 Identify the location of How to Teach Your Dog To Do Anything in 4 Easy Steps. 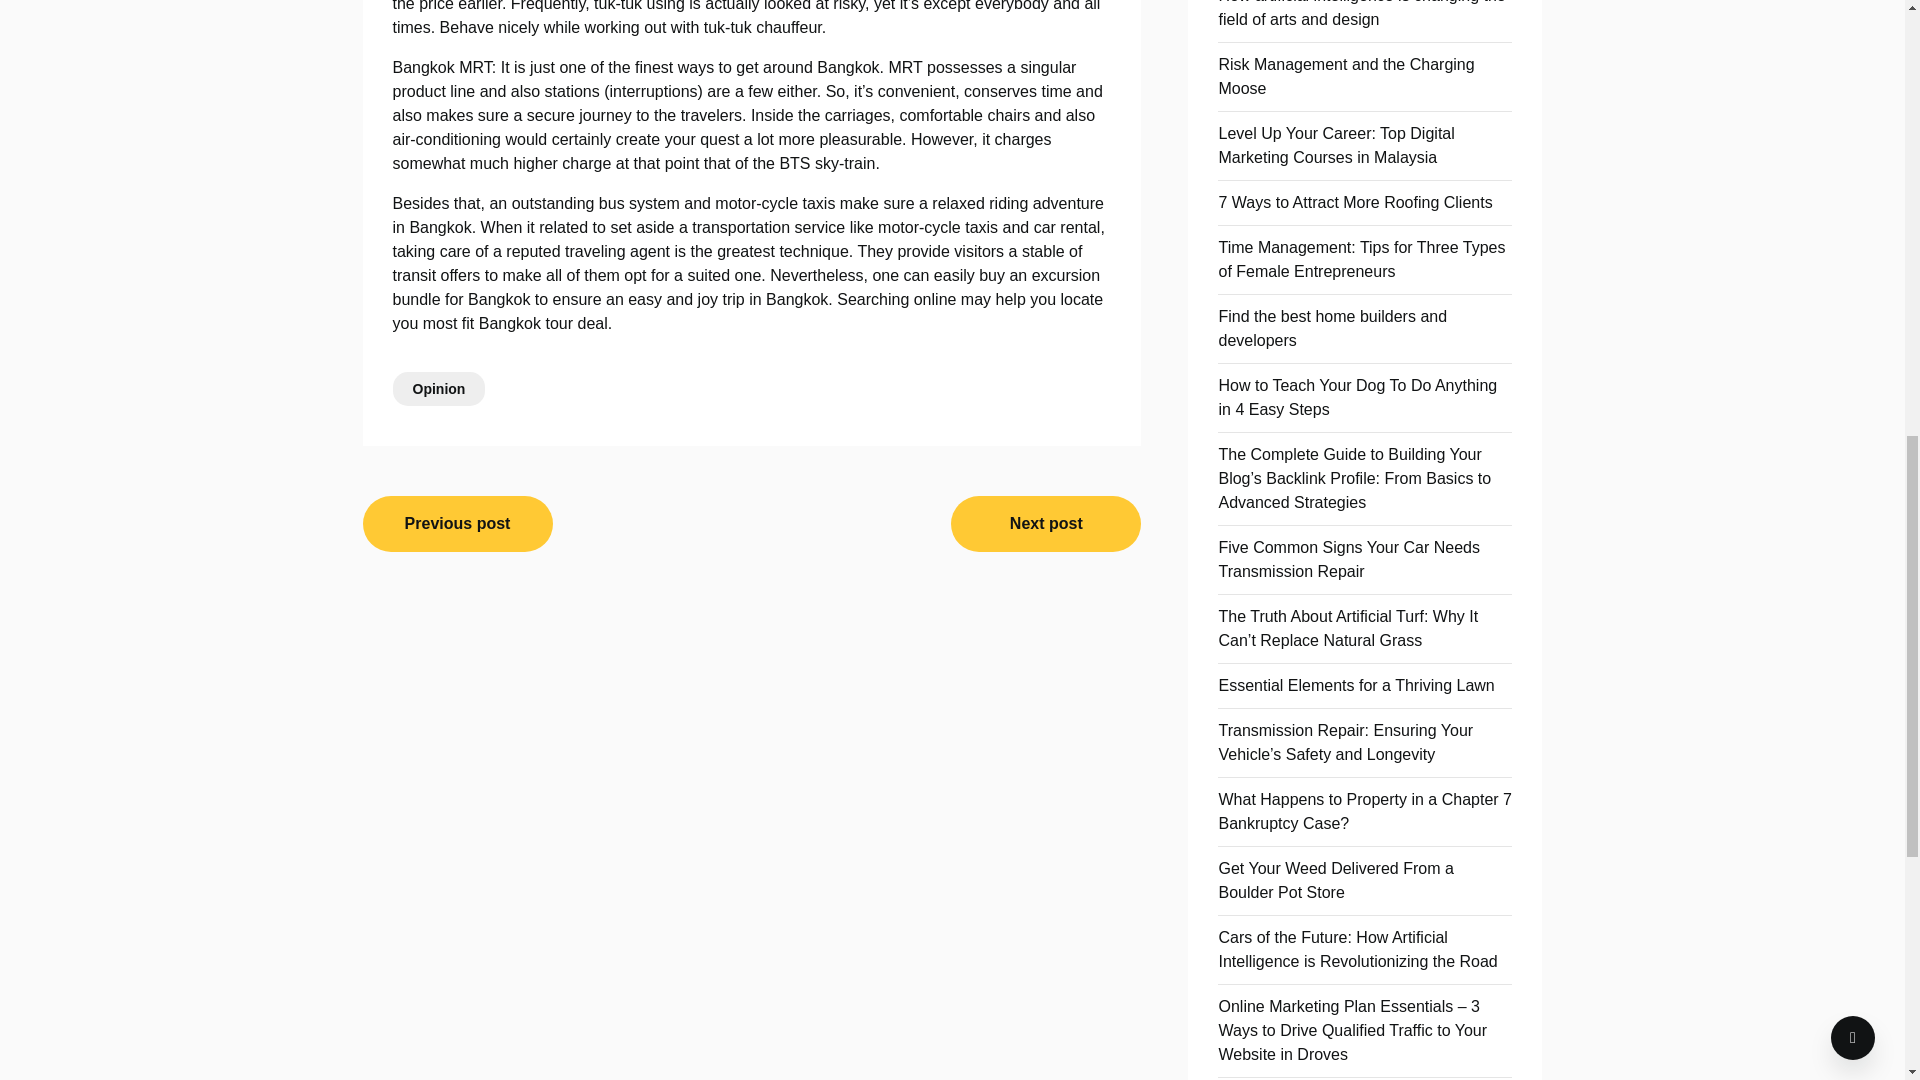
(1357, 396).